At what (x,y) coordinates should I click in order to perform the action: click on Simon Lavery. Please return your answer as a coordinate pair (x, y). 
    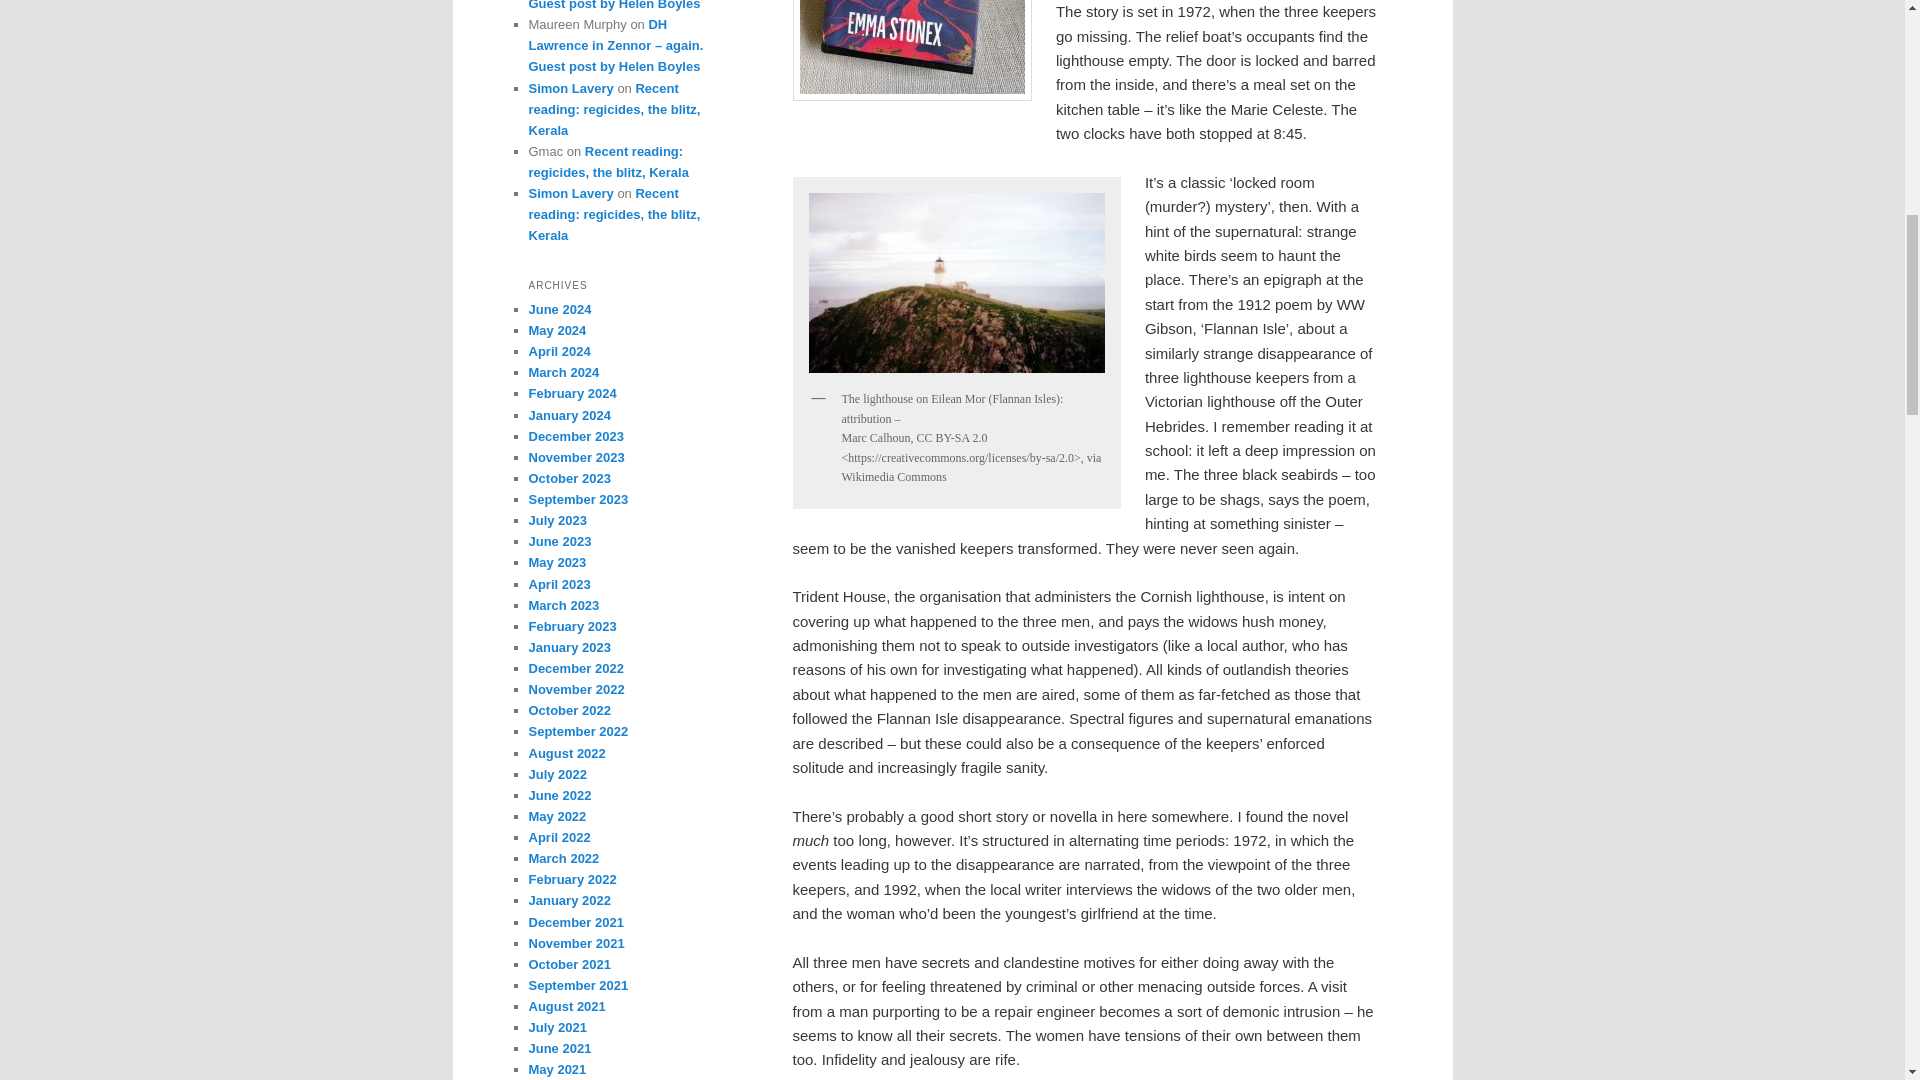
    Looking at the image, I should click on (570, 88).